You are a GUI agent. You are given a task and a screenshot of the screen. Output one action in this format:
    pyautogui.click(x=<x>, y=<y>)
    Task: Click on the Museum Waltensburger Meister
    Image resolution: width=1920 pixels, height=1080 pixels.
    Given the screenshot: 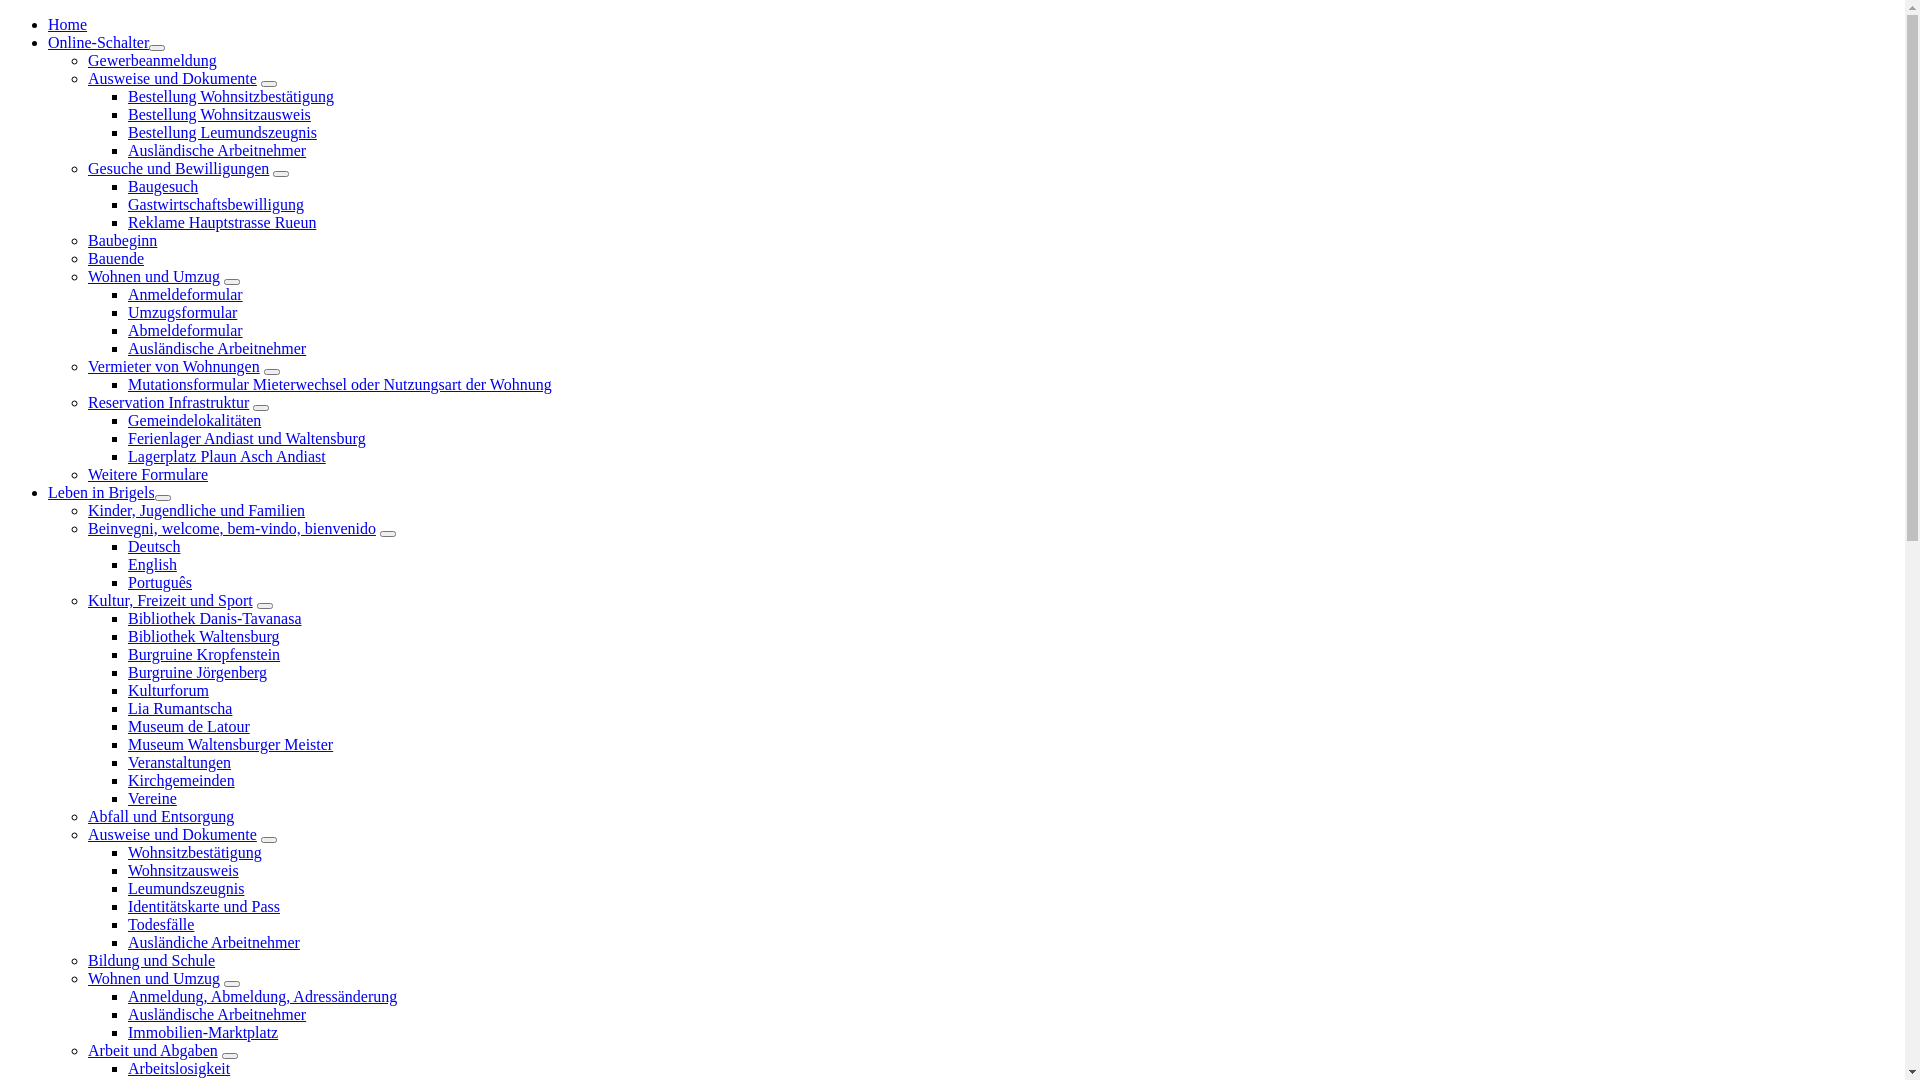 What is the action you would take?
    pyautogui.click(x=230, y=744)
    